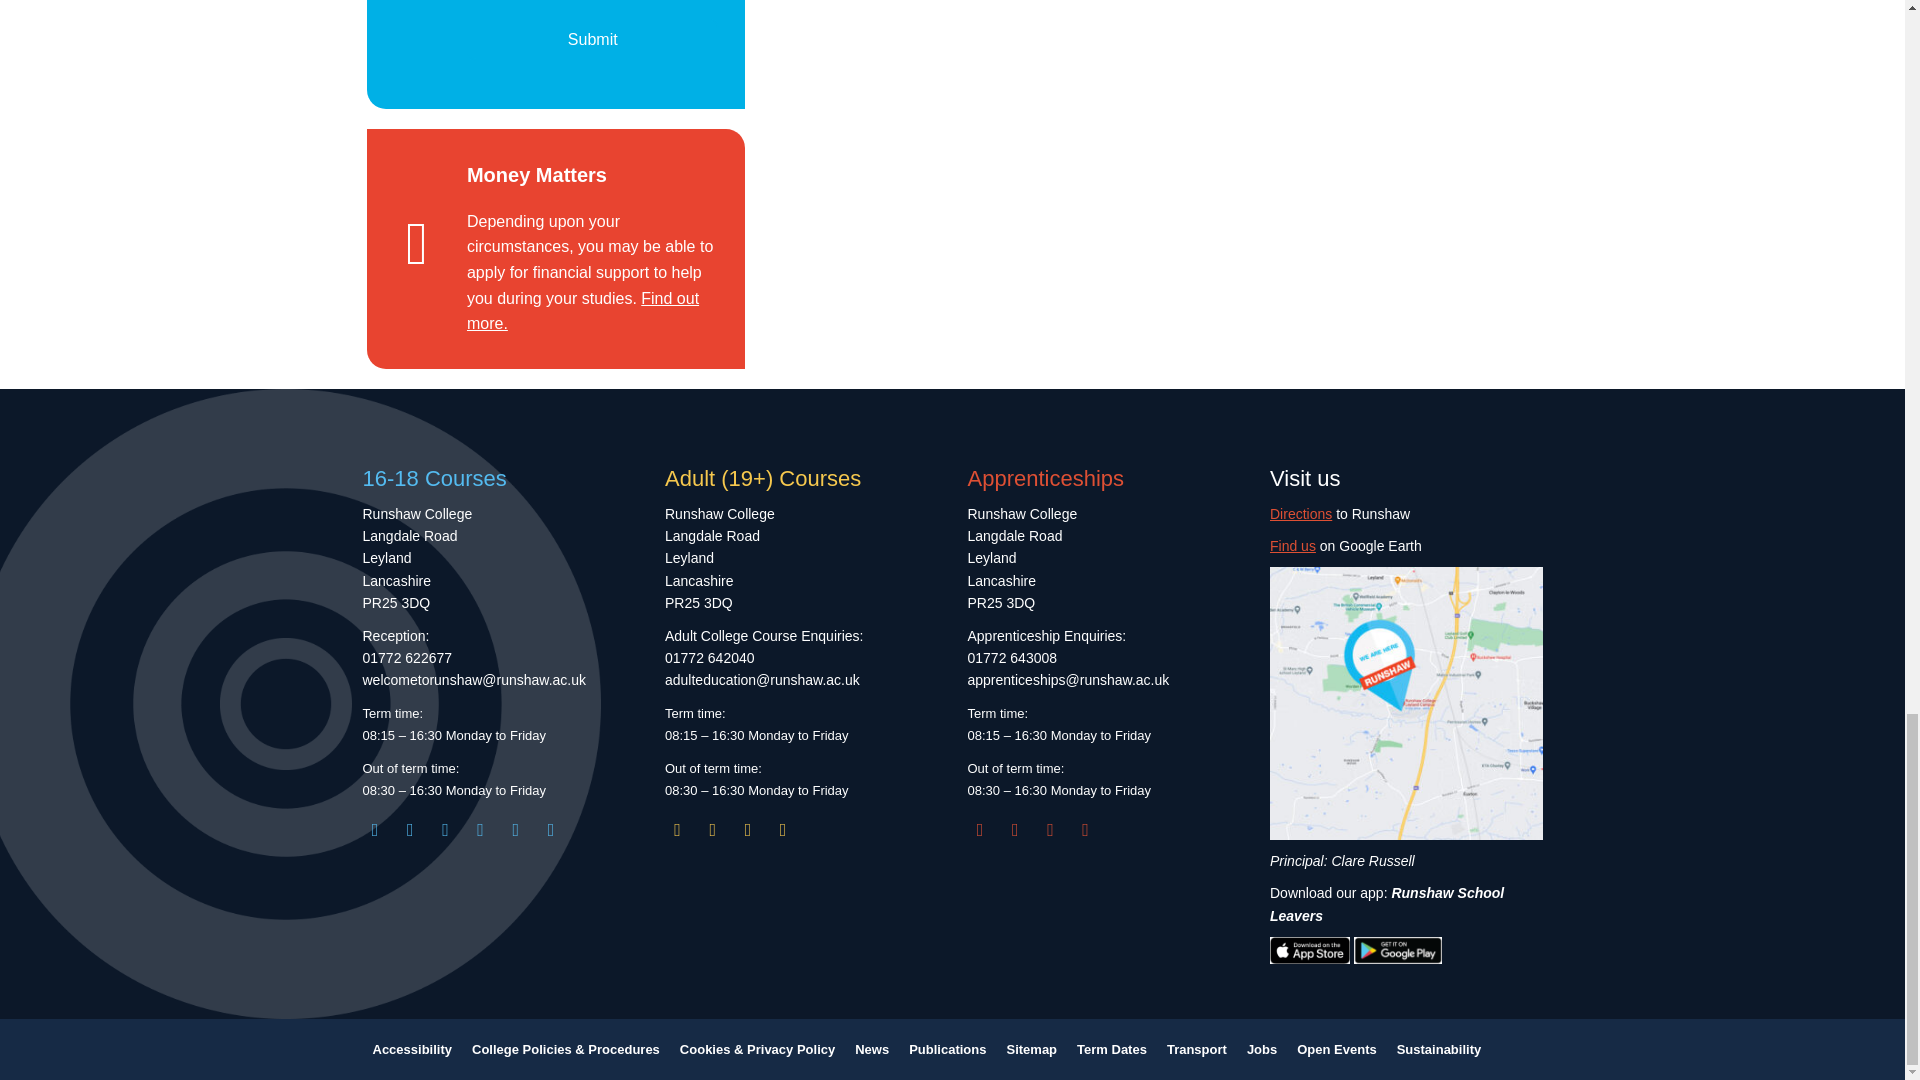 The width and height of the screenshot is (1920, 1080). Describe the element at coordinates (410, 830) in the screenshot. I see `RunshawCollegeSFC 16-18 Campus facebook` at that location.